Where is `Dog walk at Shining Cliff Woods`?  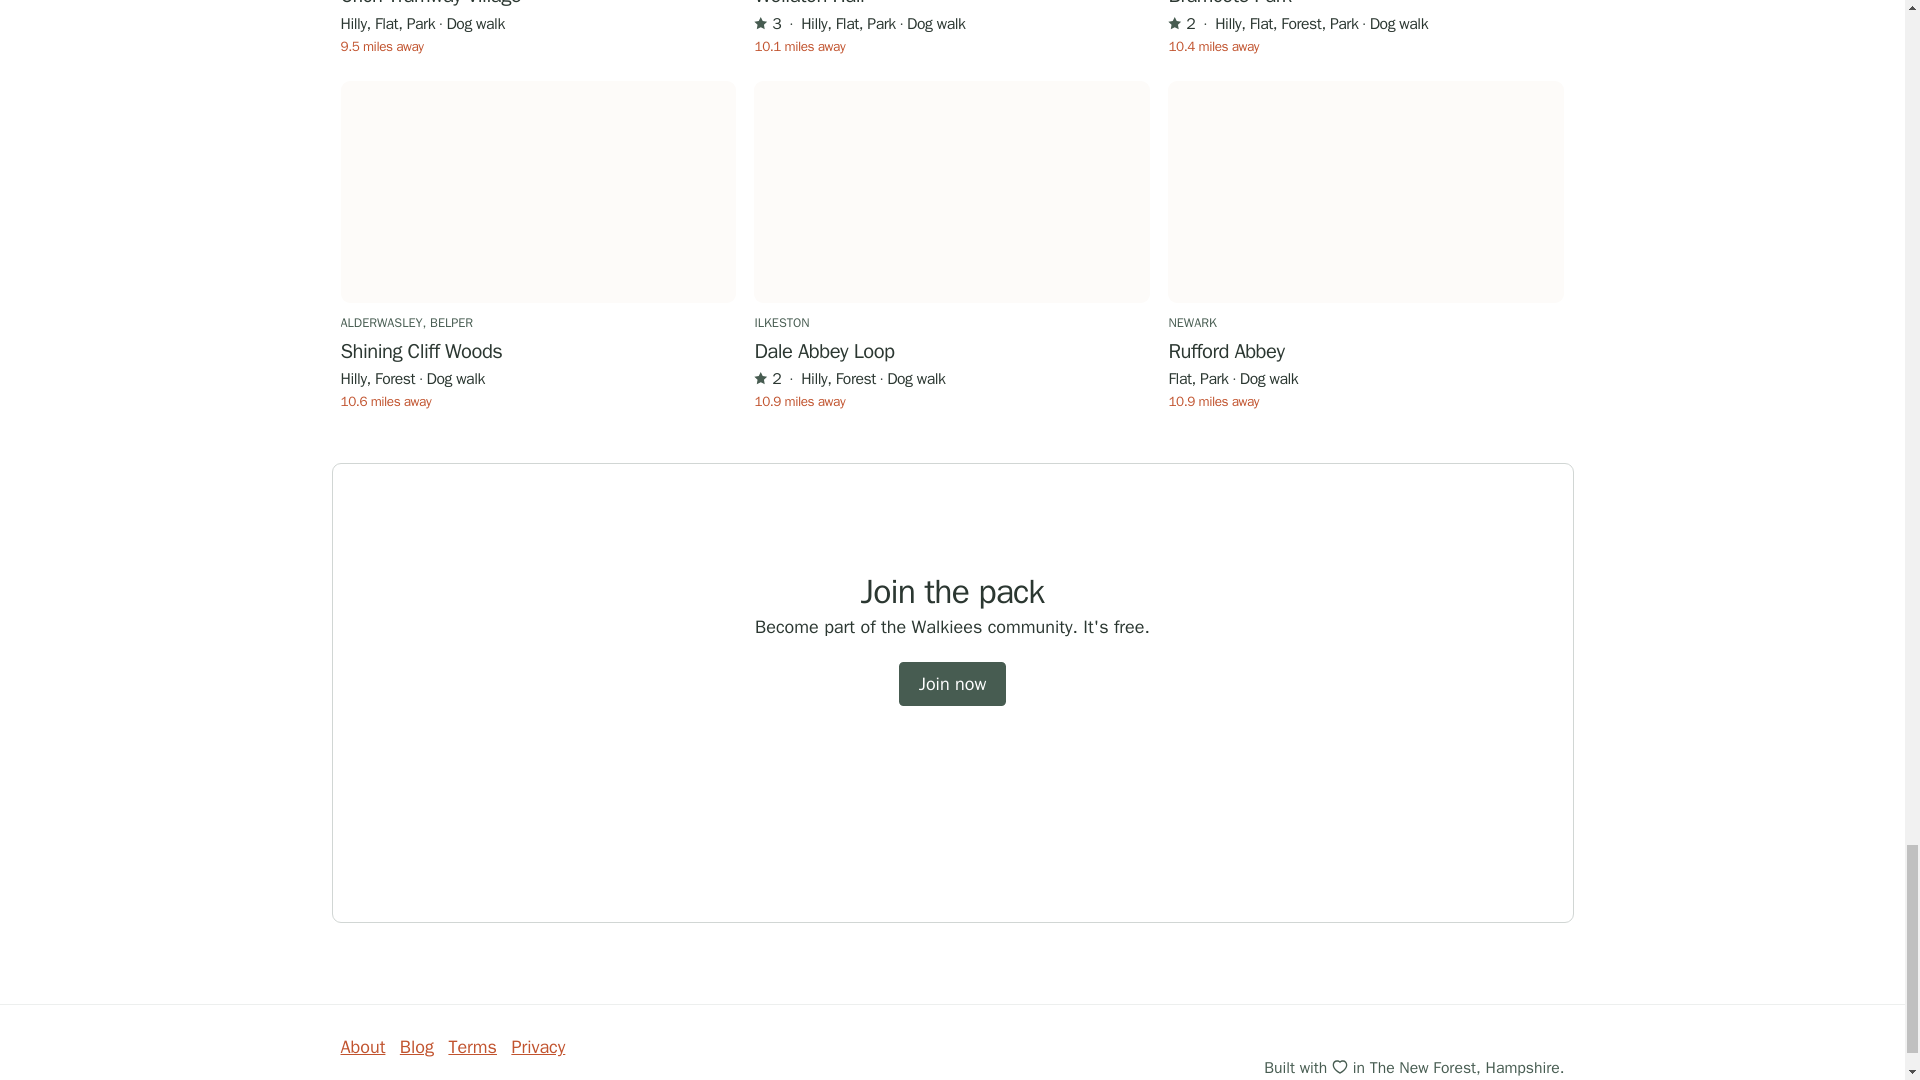 Dog walk at Shining Cliff Woods is located at coordinates (537, 192).